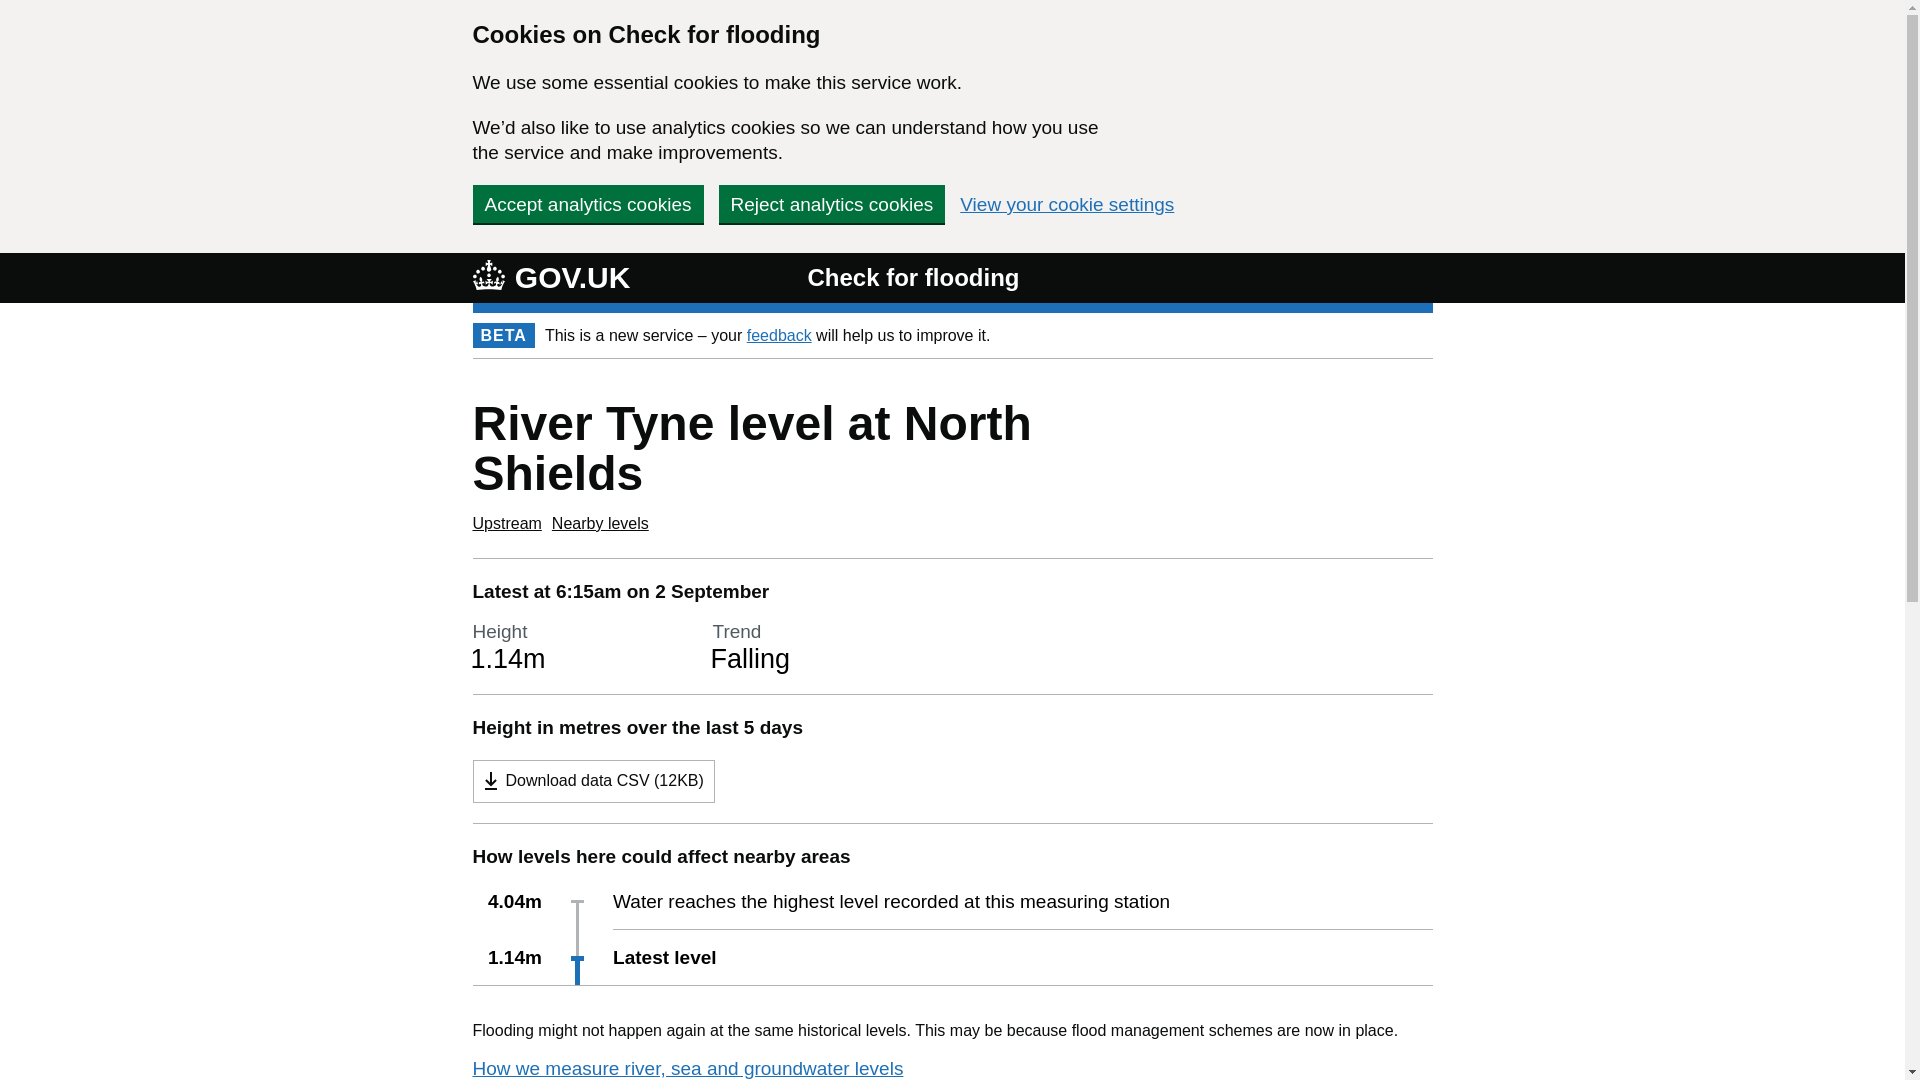 The image size is (1920, 1080). What do you see at coordinates (1066, 204) in the screenshot?
I see `View your cookie settings` at bounding box center [1066, 204].